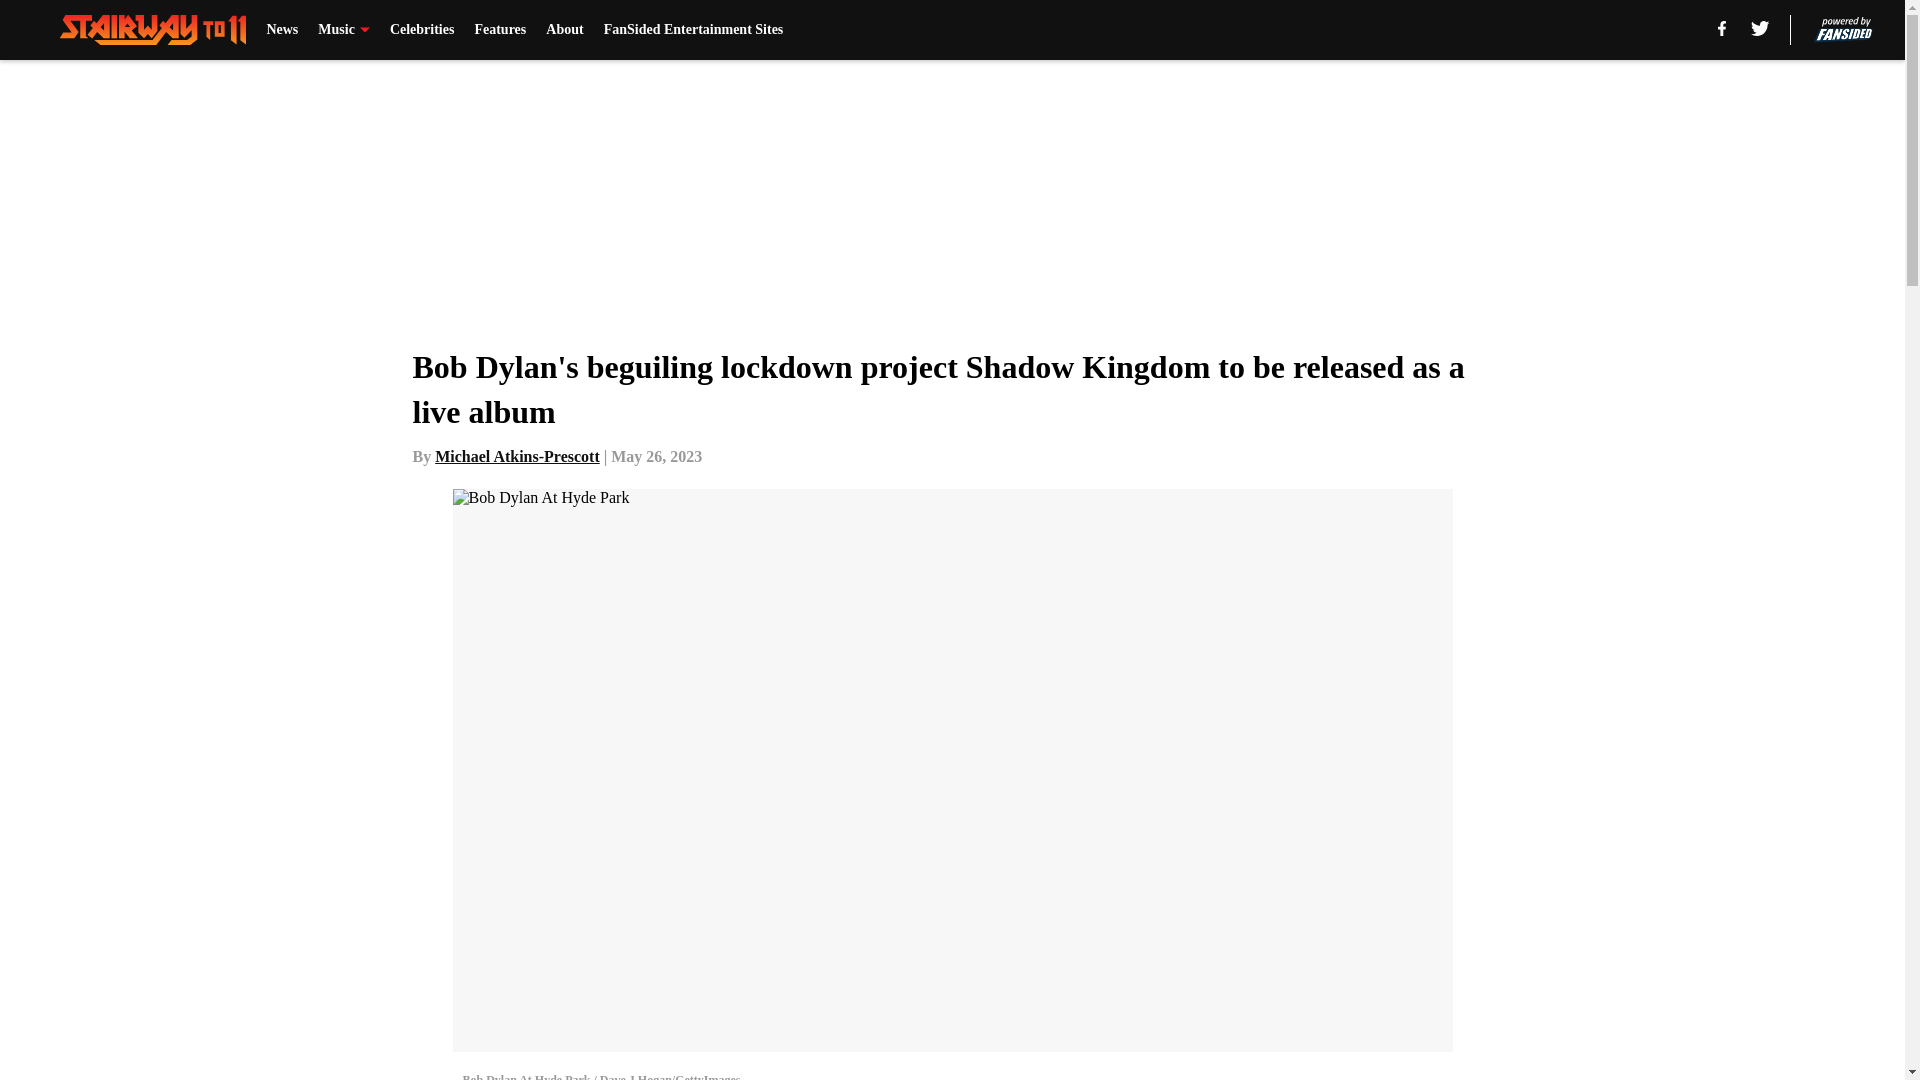 This screenshot has height=1080, width=1920. What do you see at coordinates (517, 456) in the screenshot?
I see `Michael Atkins-Prescott` at bounding box center [517, 456].